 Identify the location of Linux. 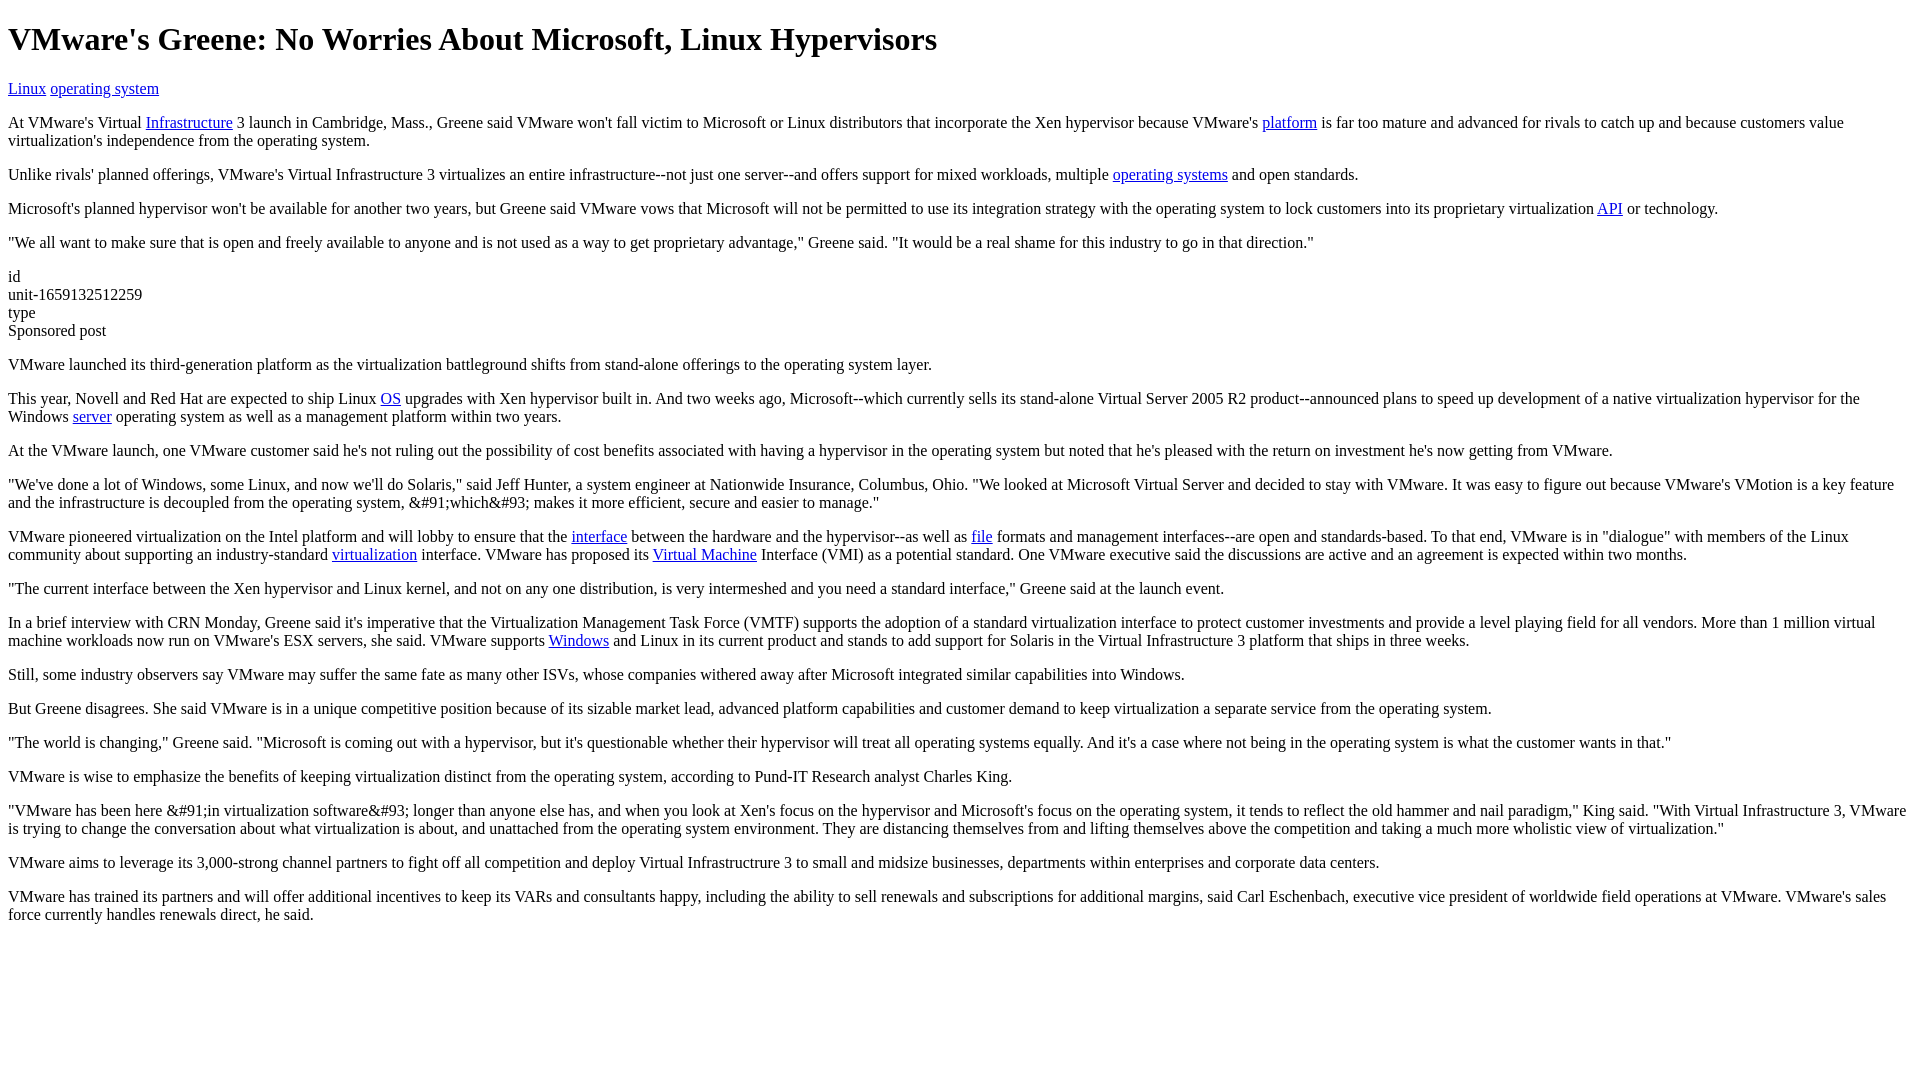
(26, 88).